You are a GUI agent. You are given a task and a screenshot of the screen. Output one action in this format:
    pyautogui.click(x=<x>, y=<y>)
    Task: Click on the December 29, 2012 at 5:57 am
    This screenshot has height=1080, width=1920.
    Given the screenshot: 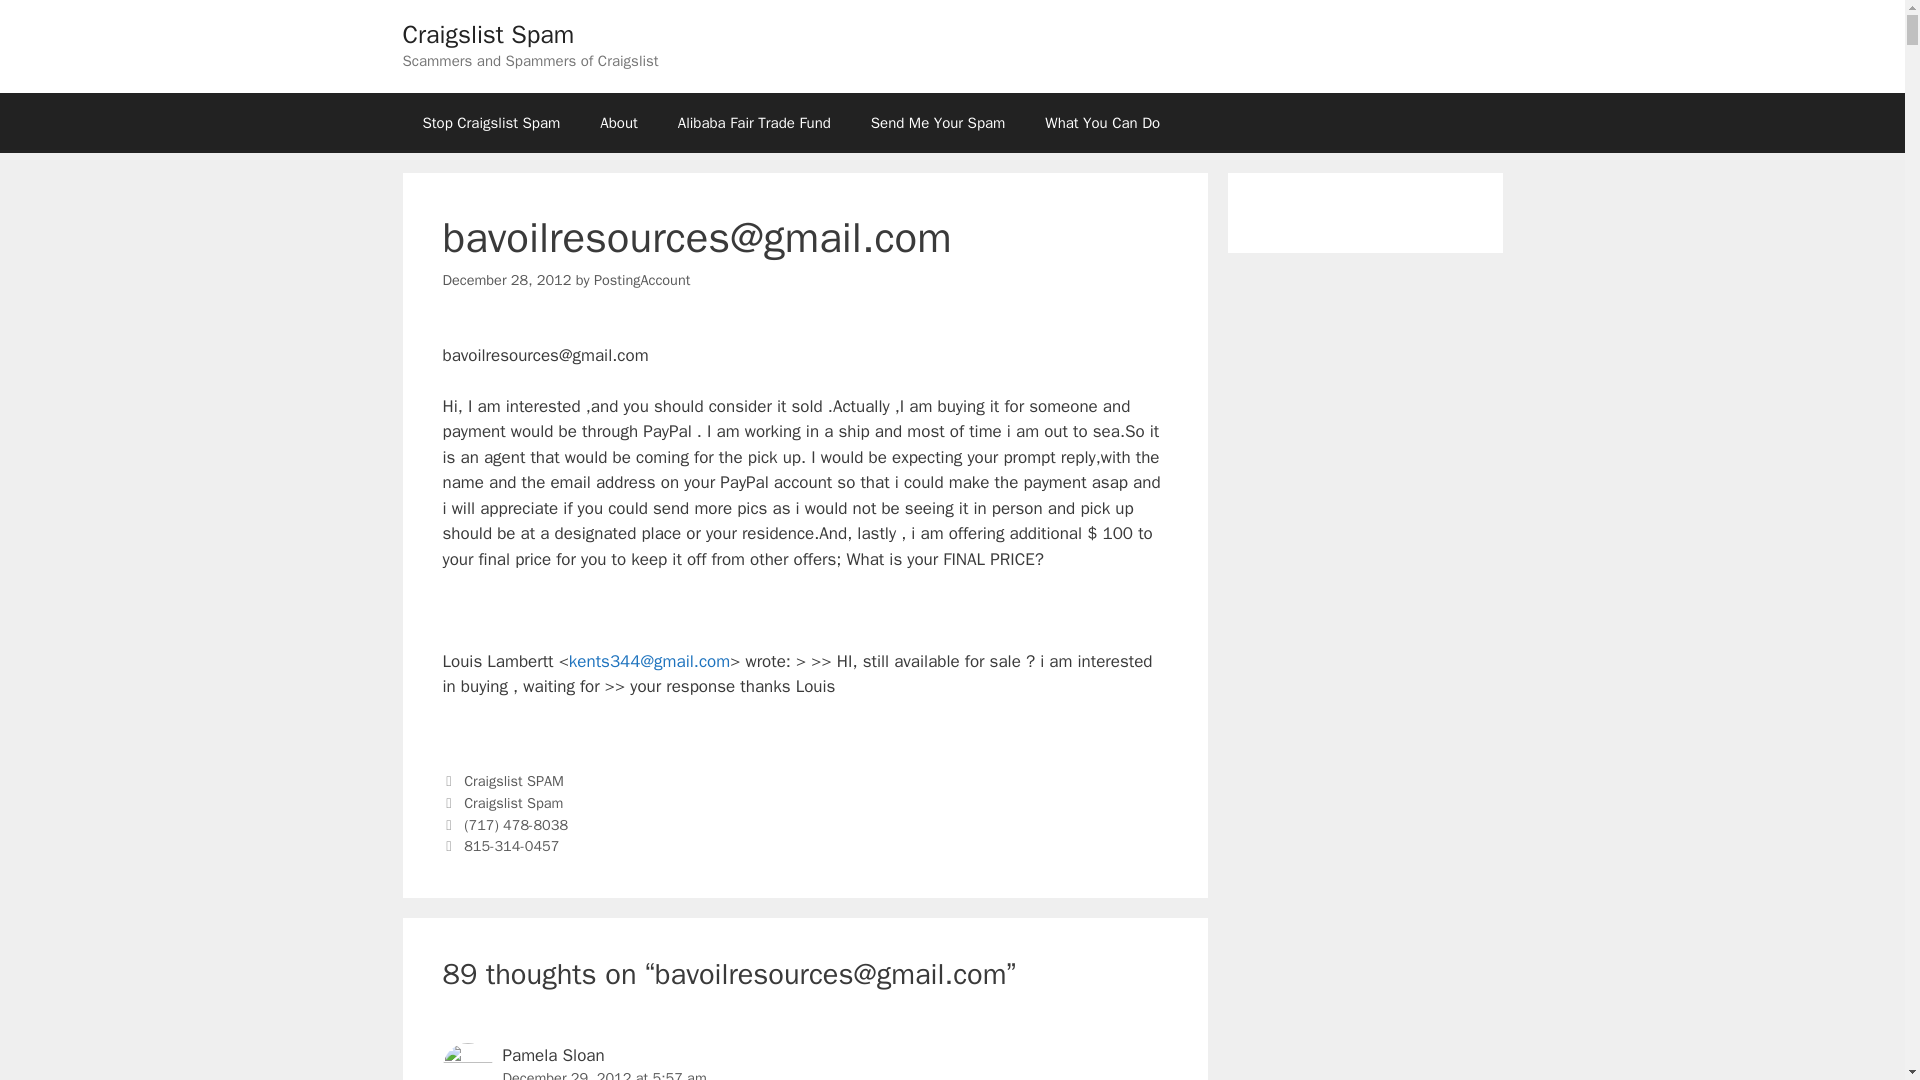 What is the action you would take?
    pyautogui.click(x=604, y=1074)
    